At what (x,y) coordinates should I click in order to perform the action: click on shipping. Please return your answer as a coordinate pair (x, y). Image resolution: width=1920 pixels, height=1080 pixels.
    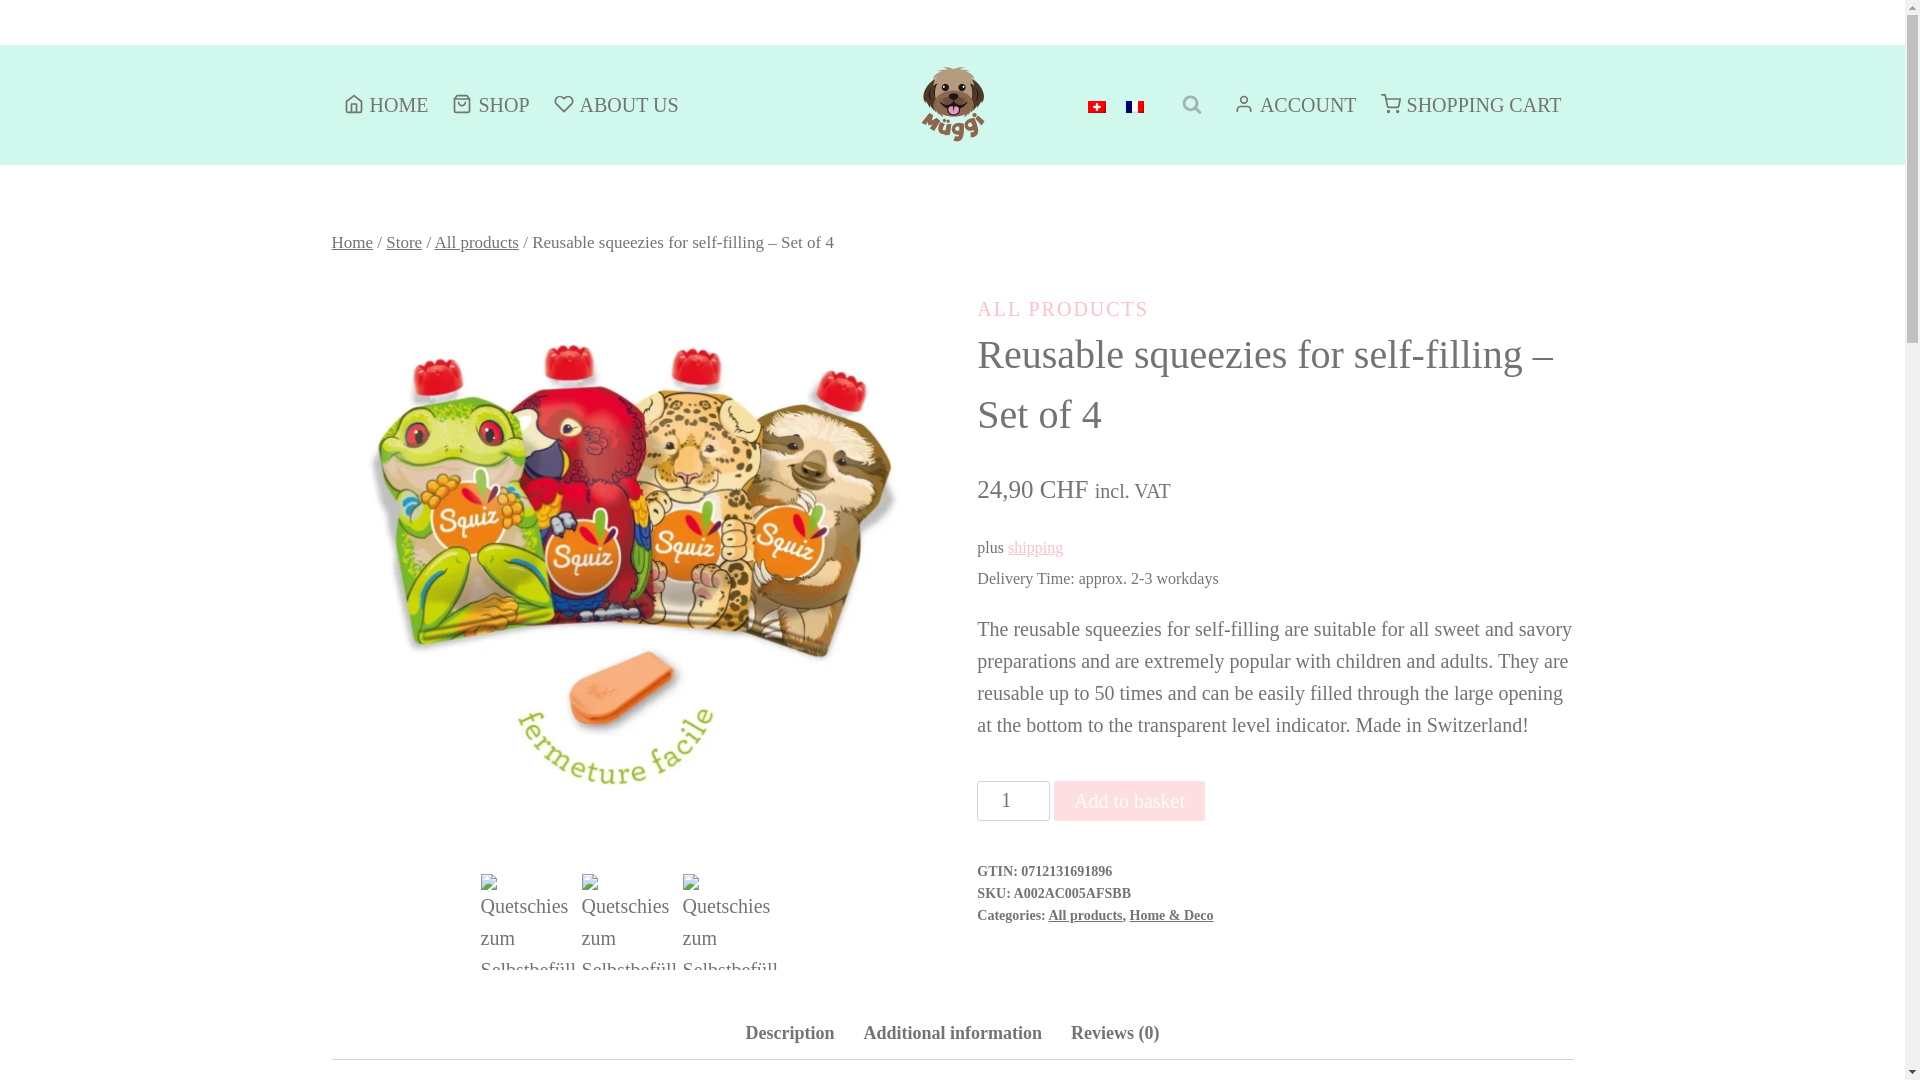
    Looking at the image, I should click on (1036, 547).